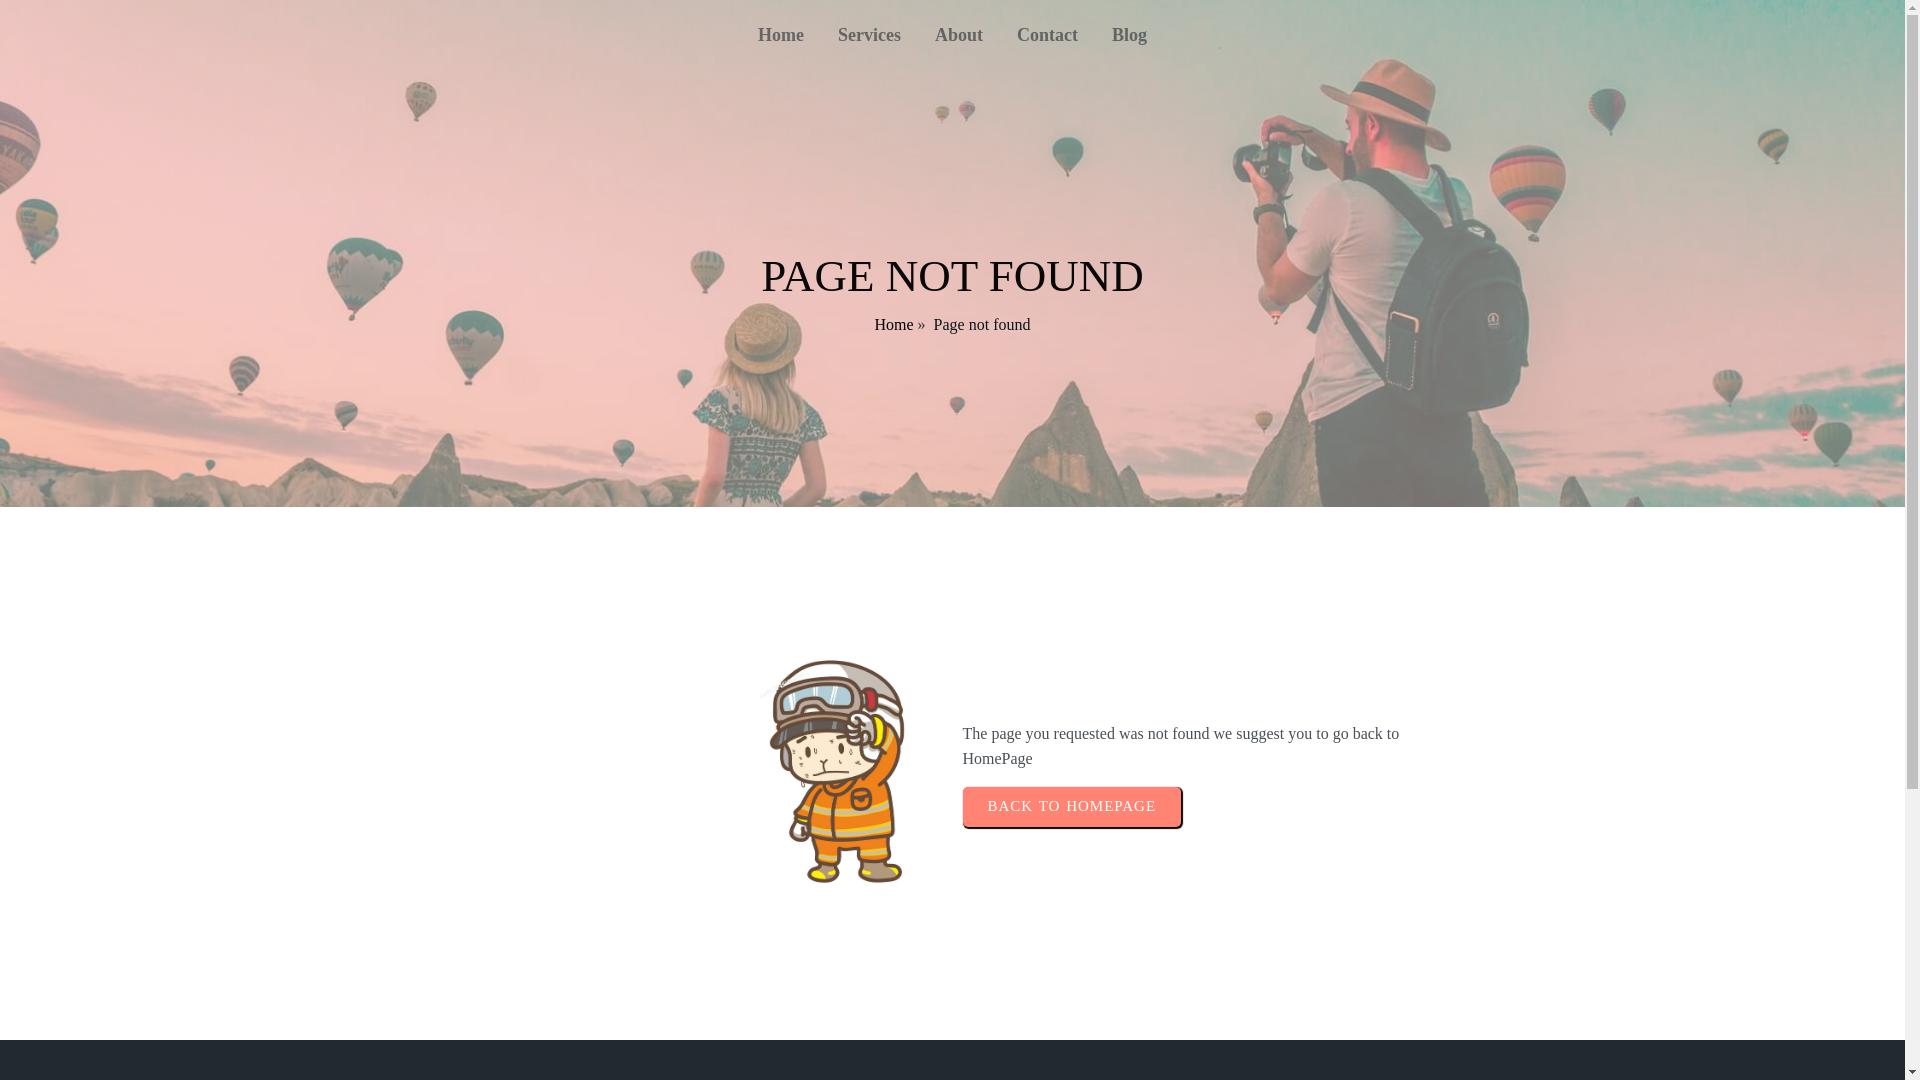 Image resolution: width=1920 pixels, height=1080 pixels. Describe the element at coordinates (958, 34) in the screenshot. I see `About` at that location.